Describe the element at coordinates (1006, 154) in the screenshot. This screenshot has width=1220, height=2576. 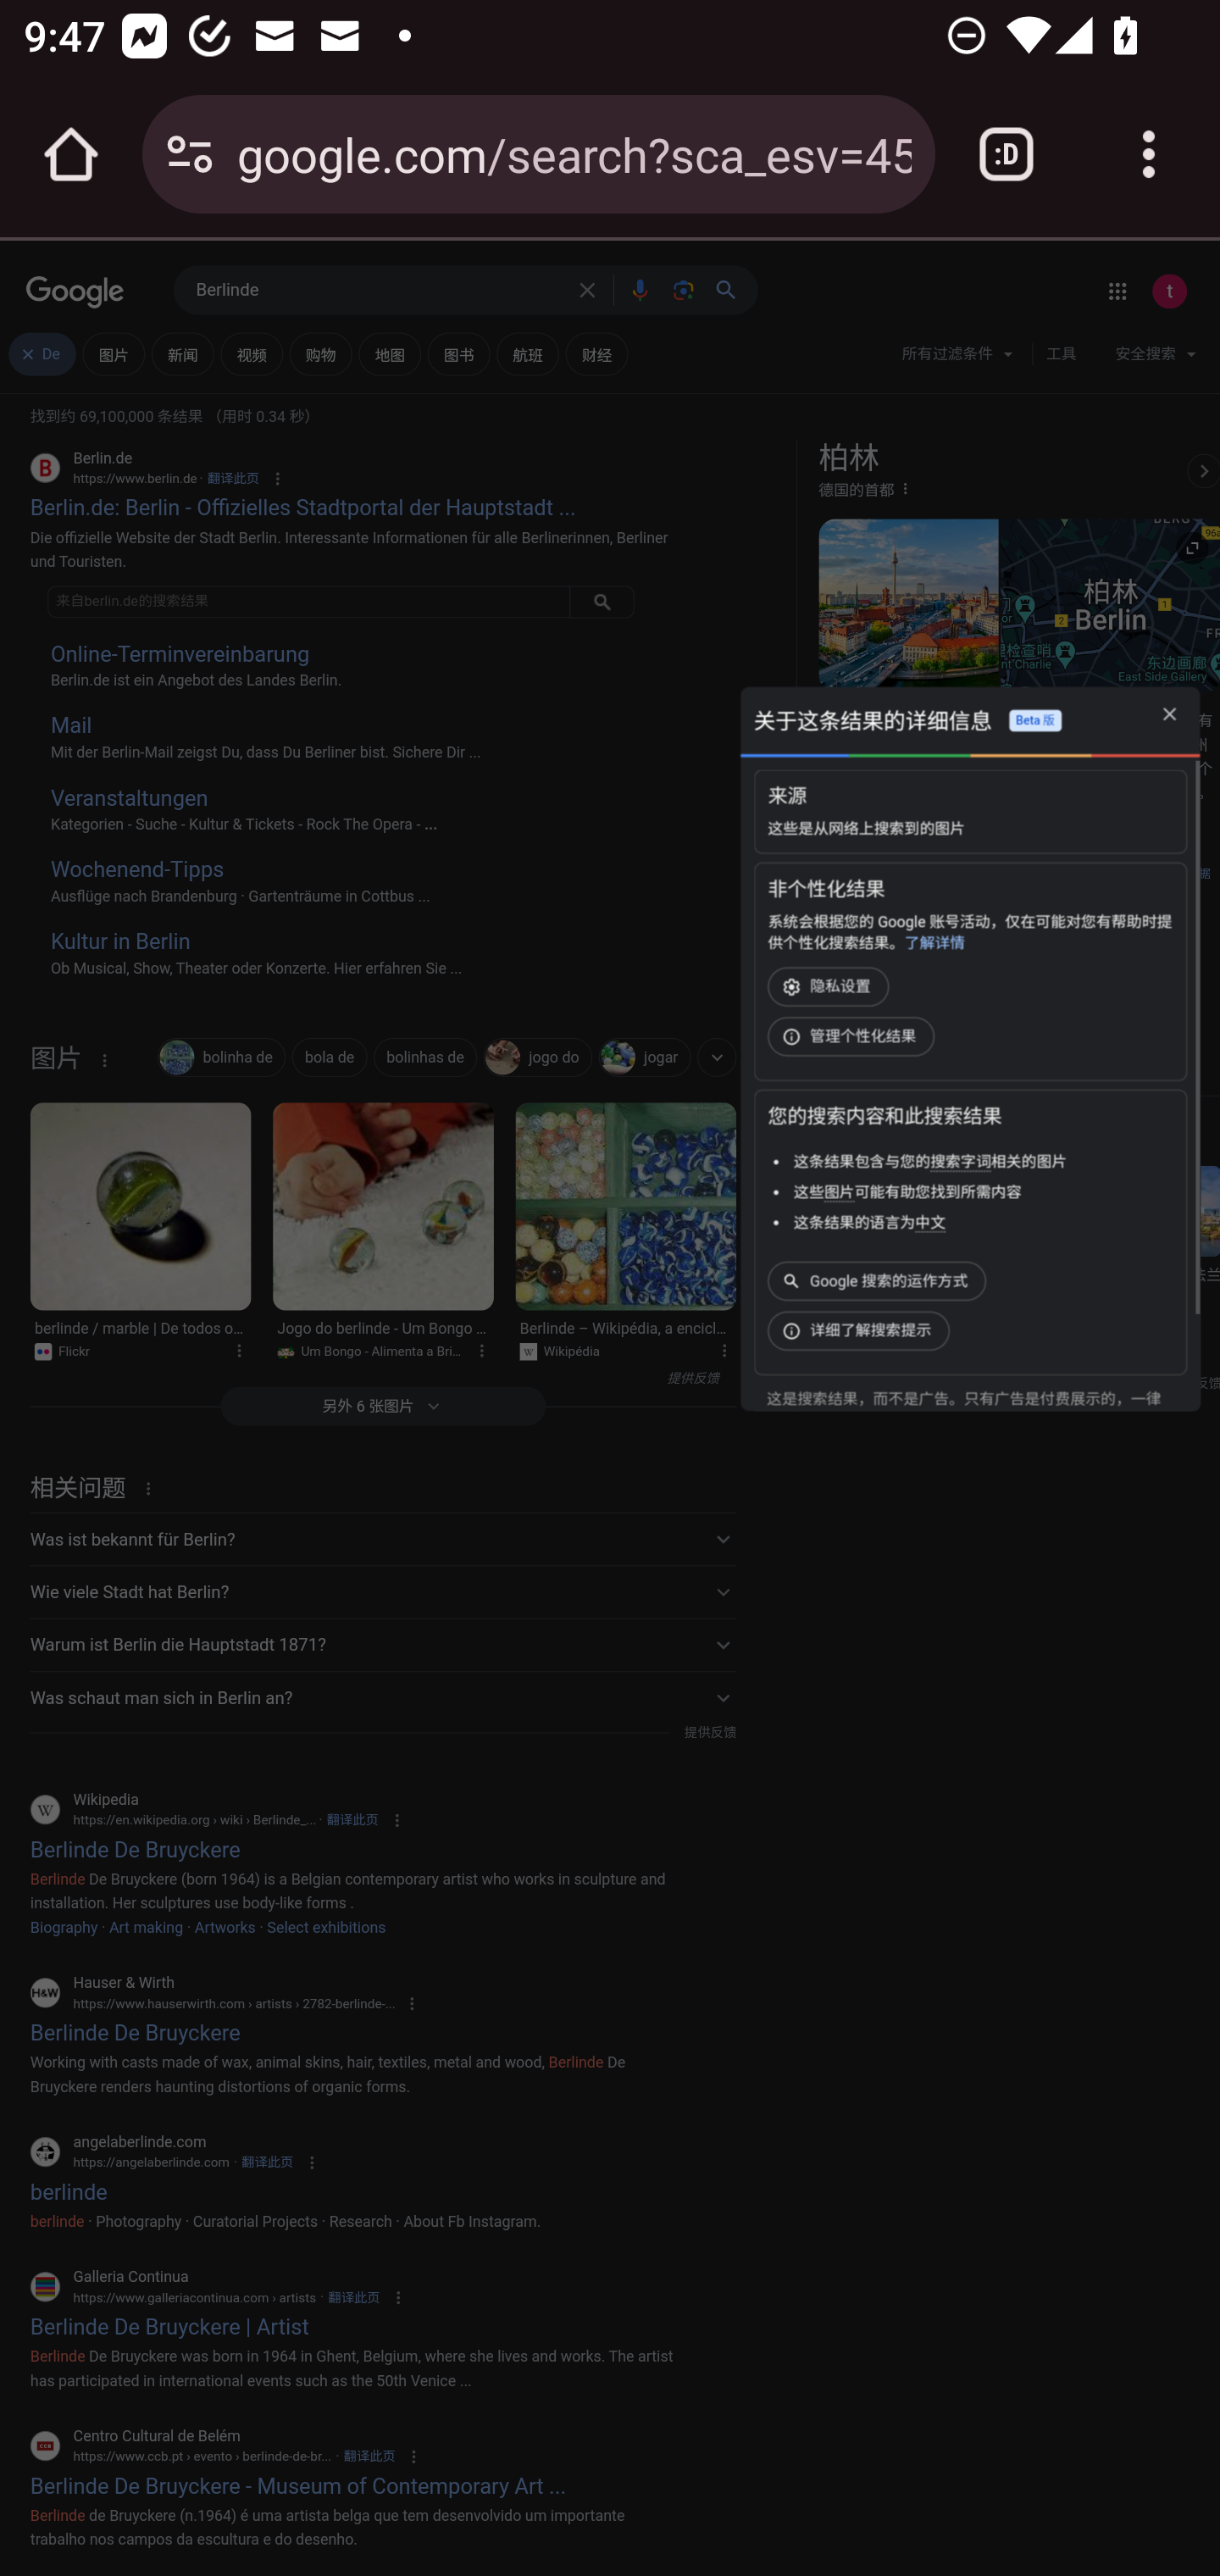
I see `Switch or close tabs` at that location.